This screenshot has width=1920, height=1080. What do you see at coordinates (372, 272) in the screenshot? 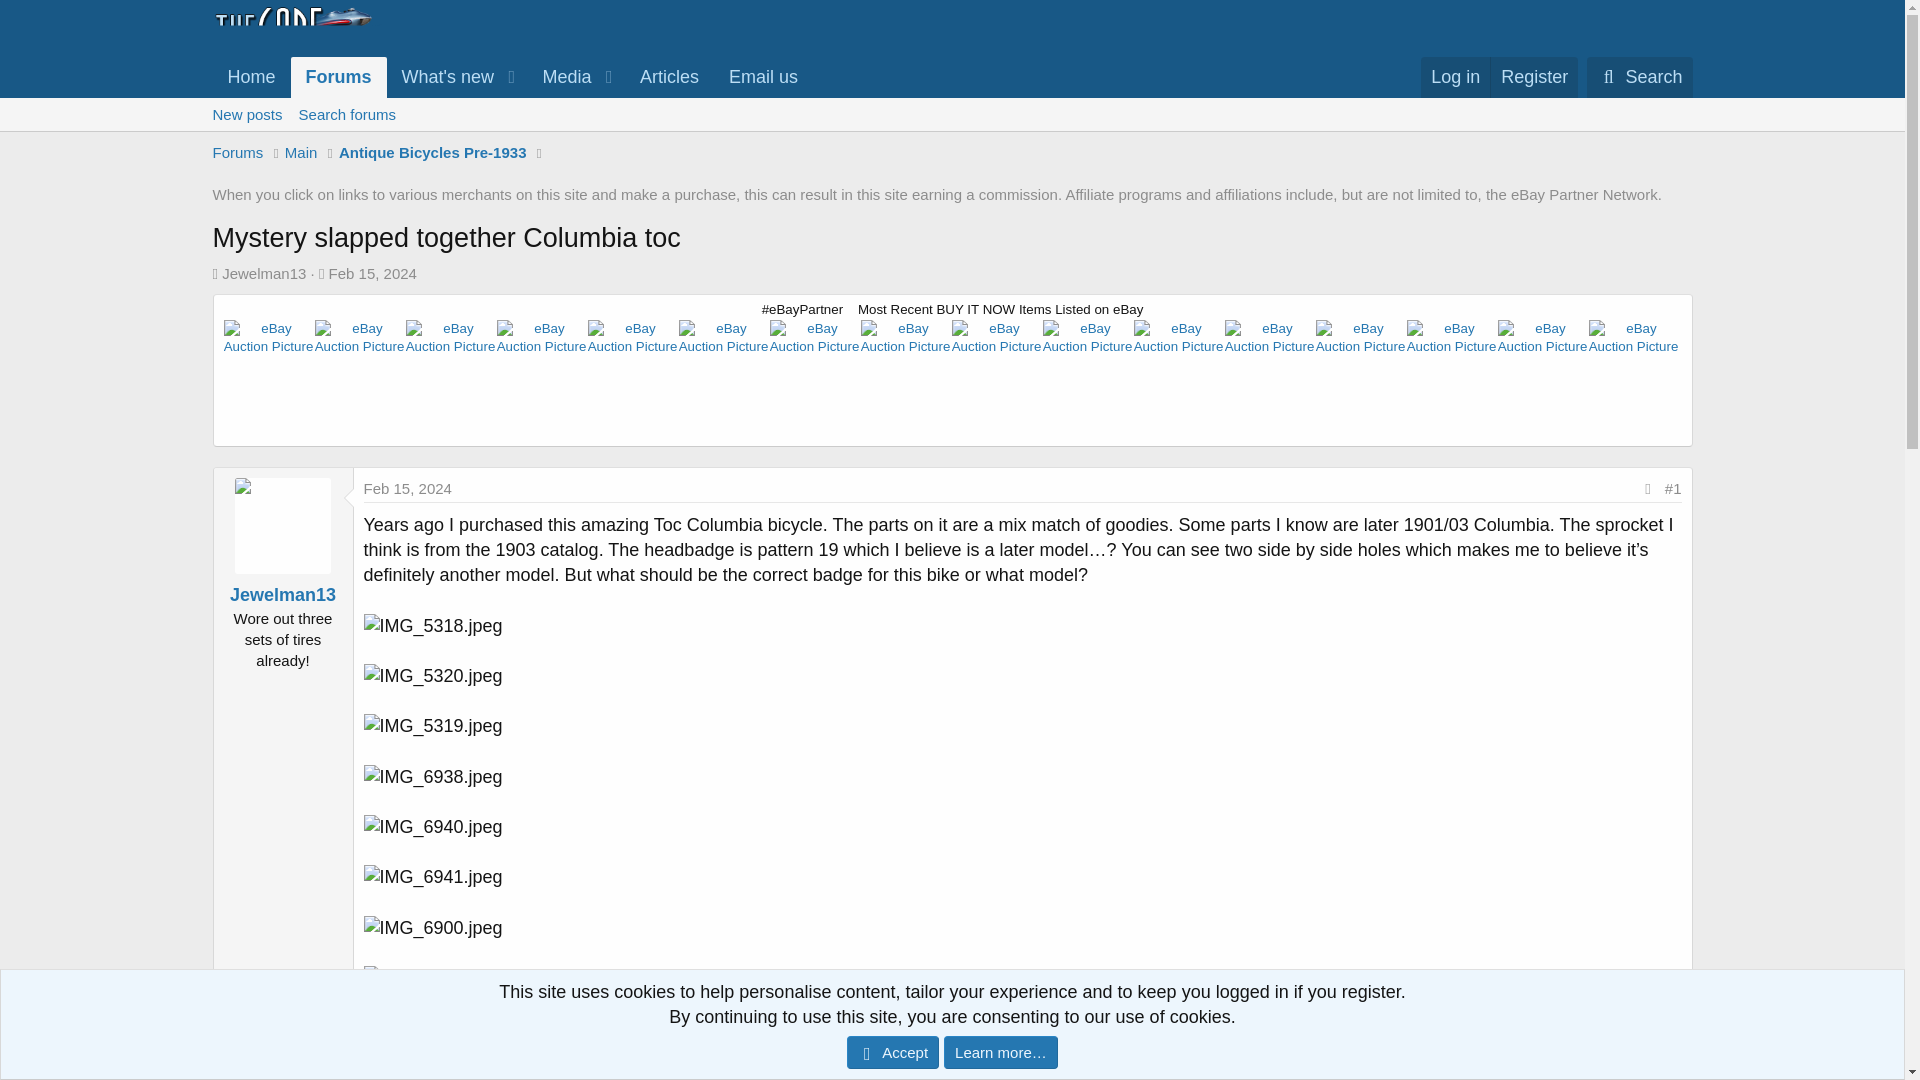
I see `Media` at bounding box center [372, 272].